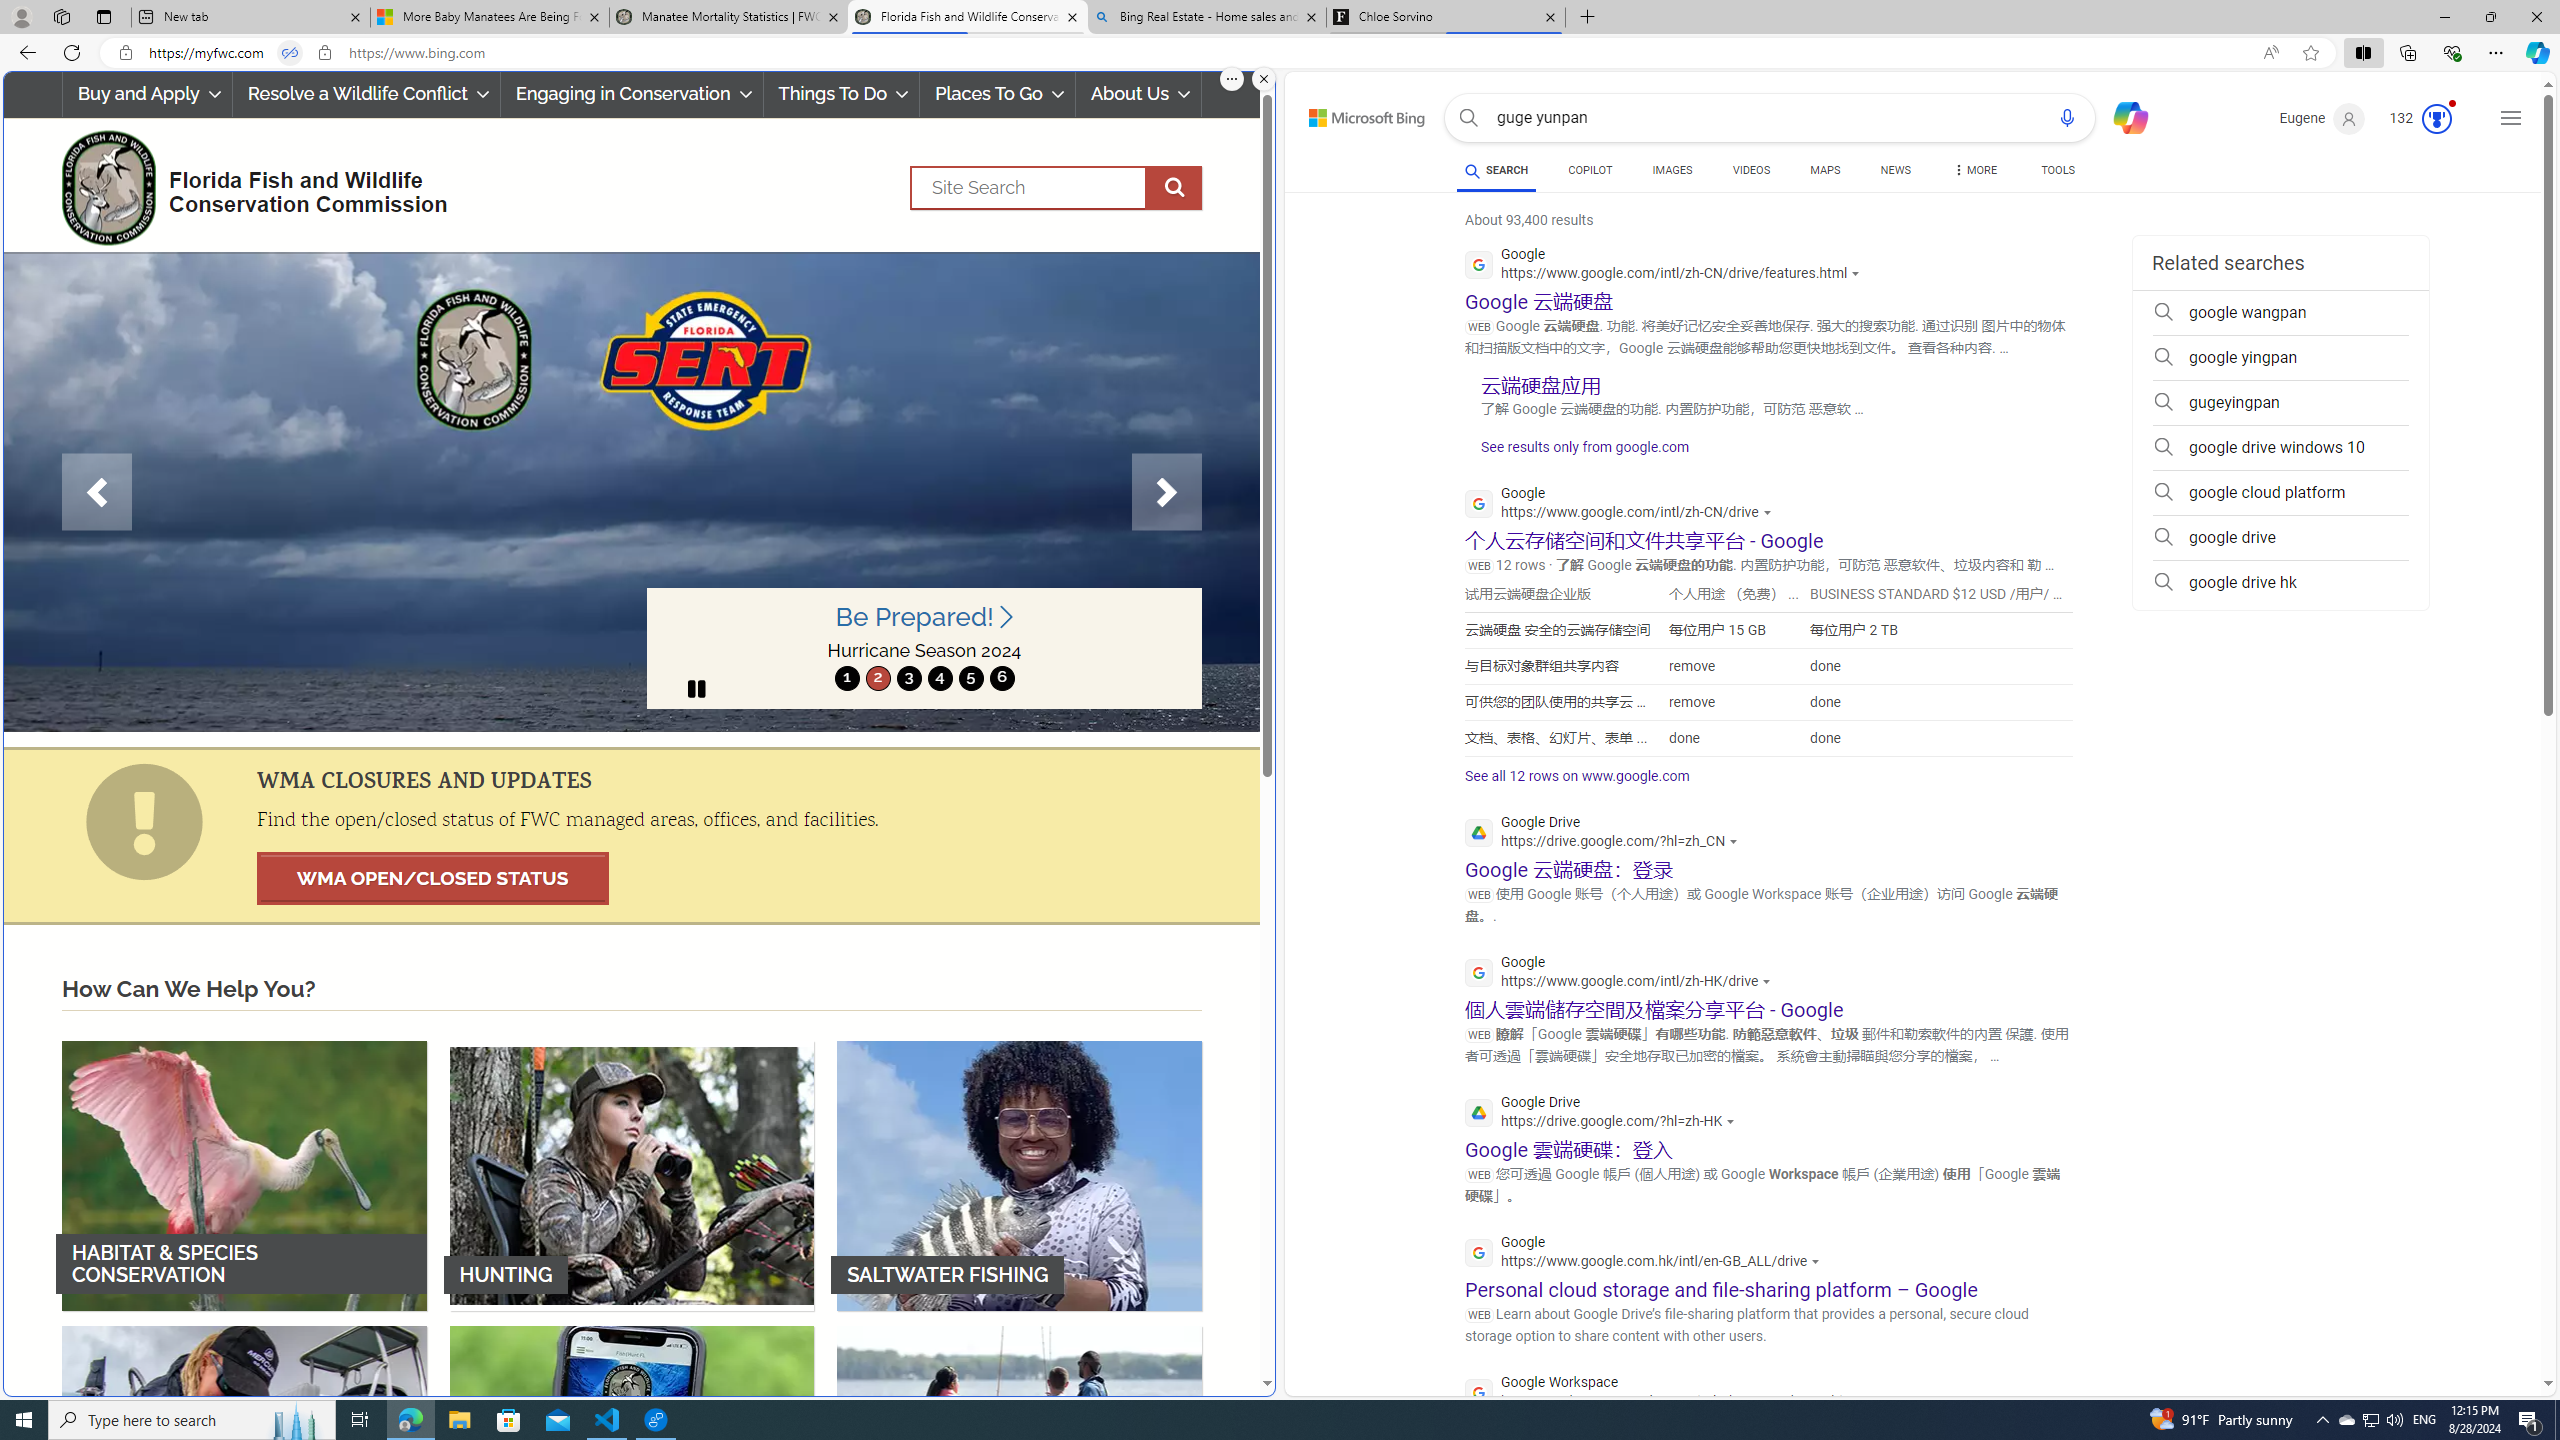  What do you see at coordinates (847, 678) in the screenshot?
I see `move to slide 1` at bounding box center [847, 678].